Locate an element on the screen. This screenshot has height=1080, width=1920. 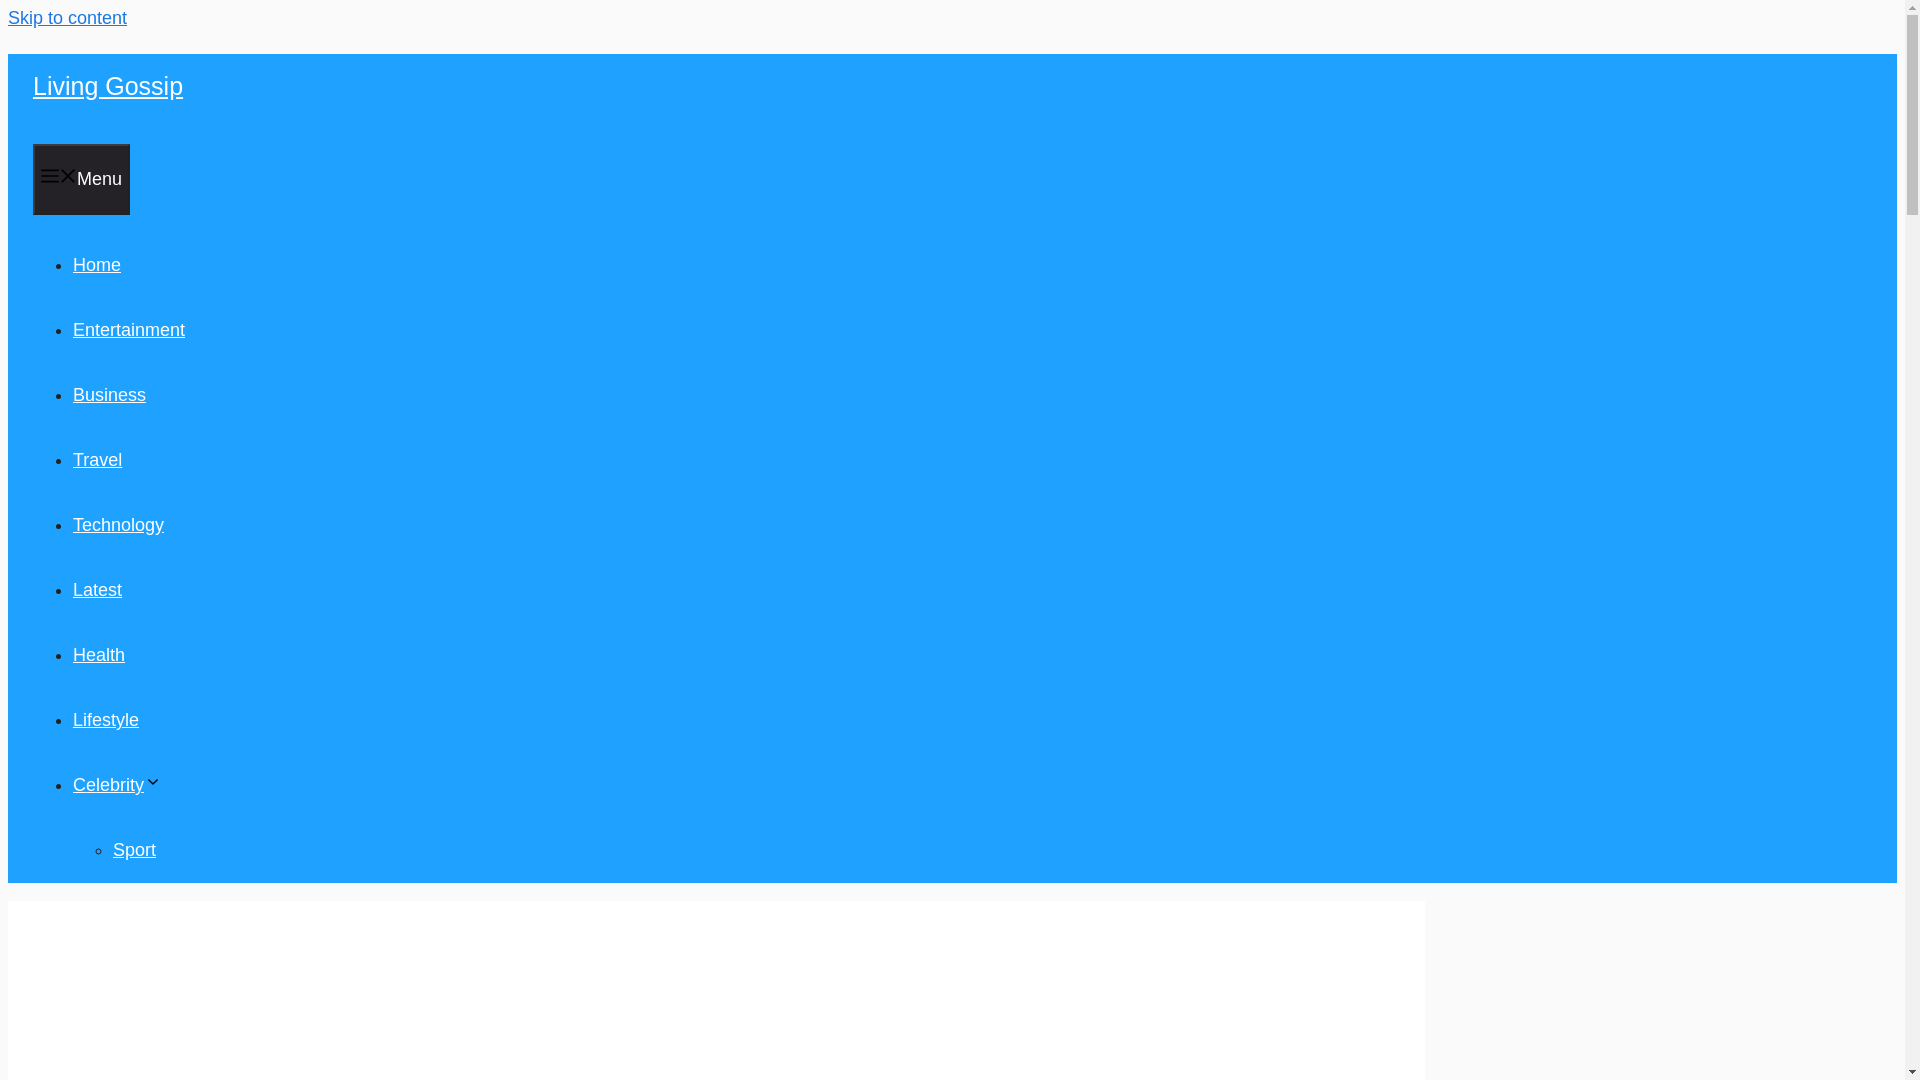
Living Gossip is located at coordinates (107, 86).